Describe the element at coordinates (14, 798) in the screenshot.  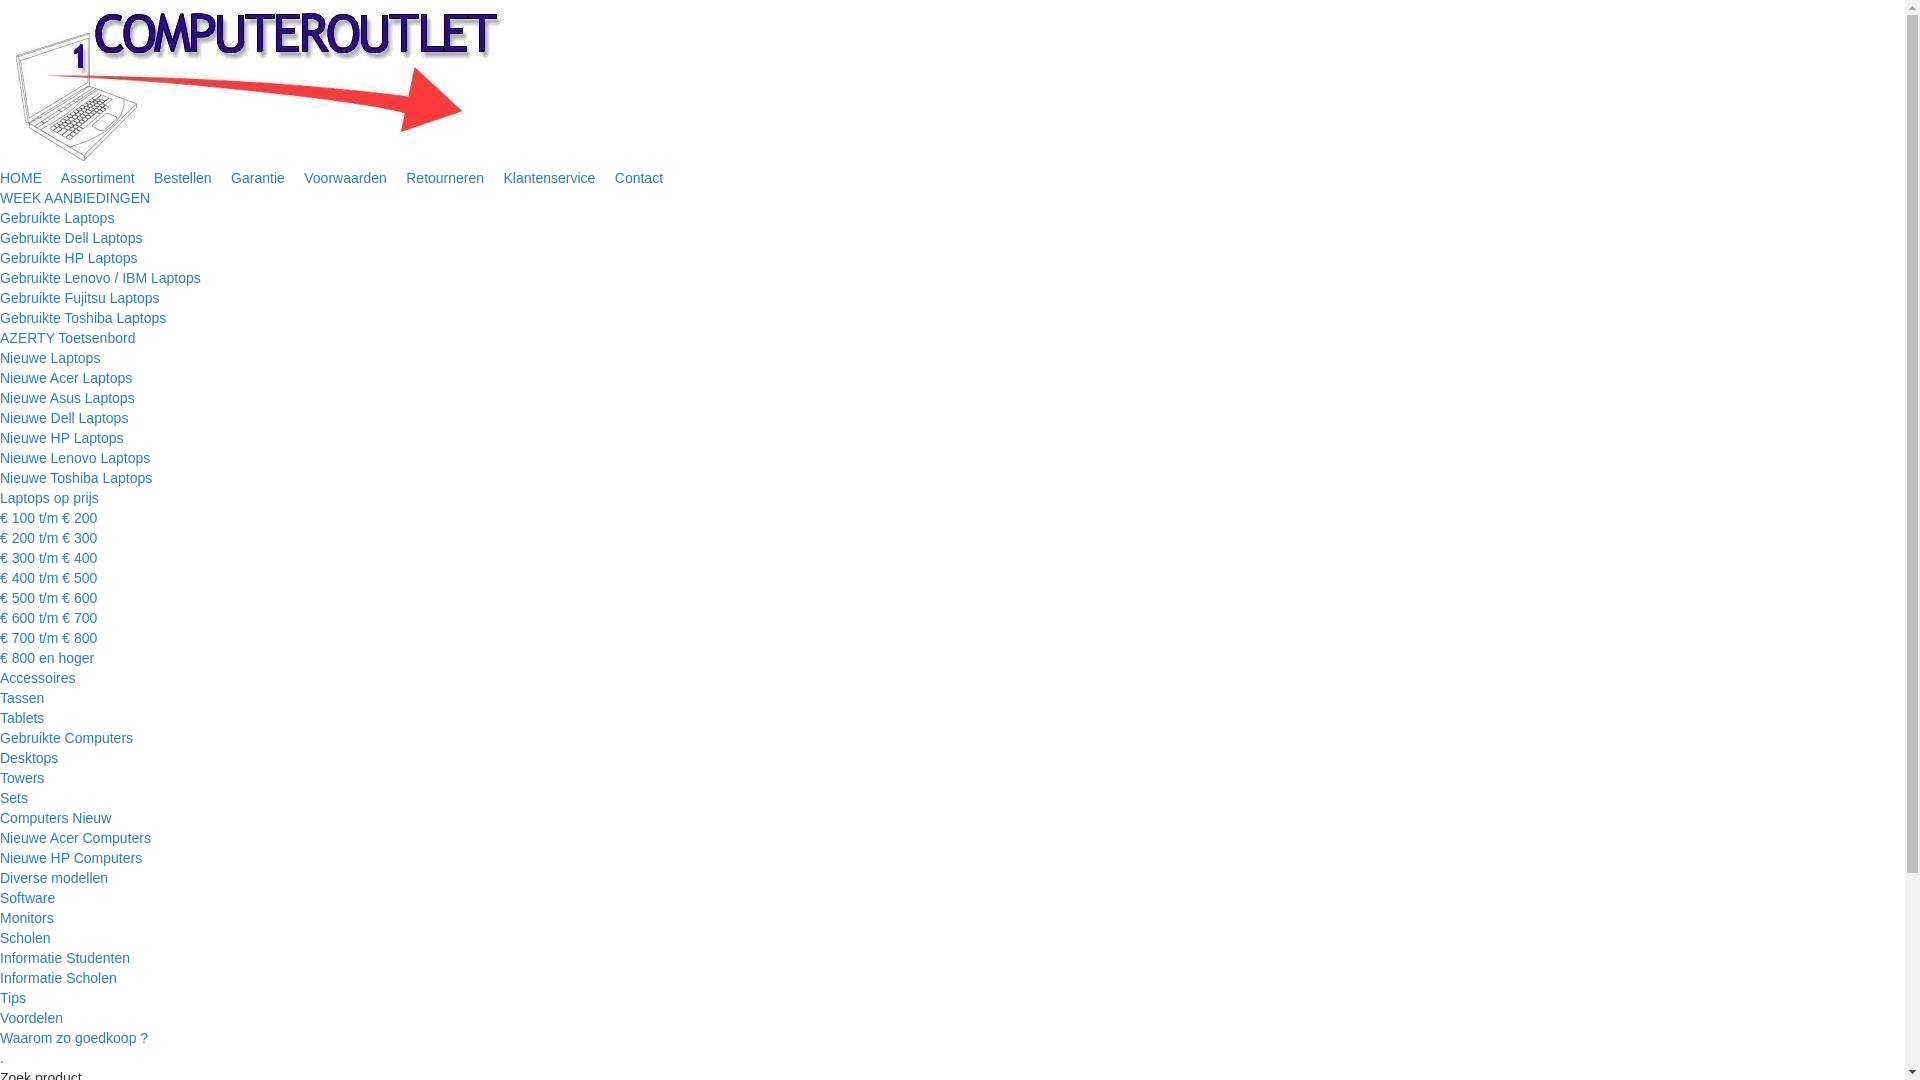
I see `Sets` at that location.